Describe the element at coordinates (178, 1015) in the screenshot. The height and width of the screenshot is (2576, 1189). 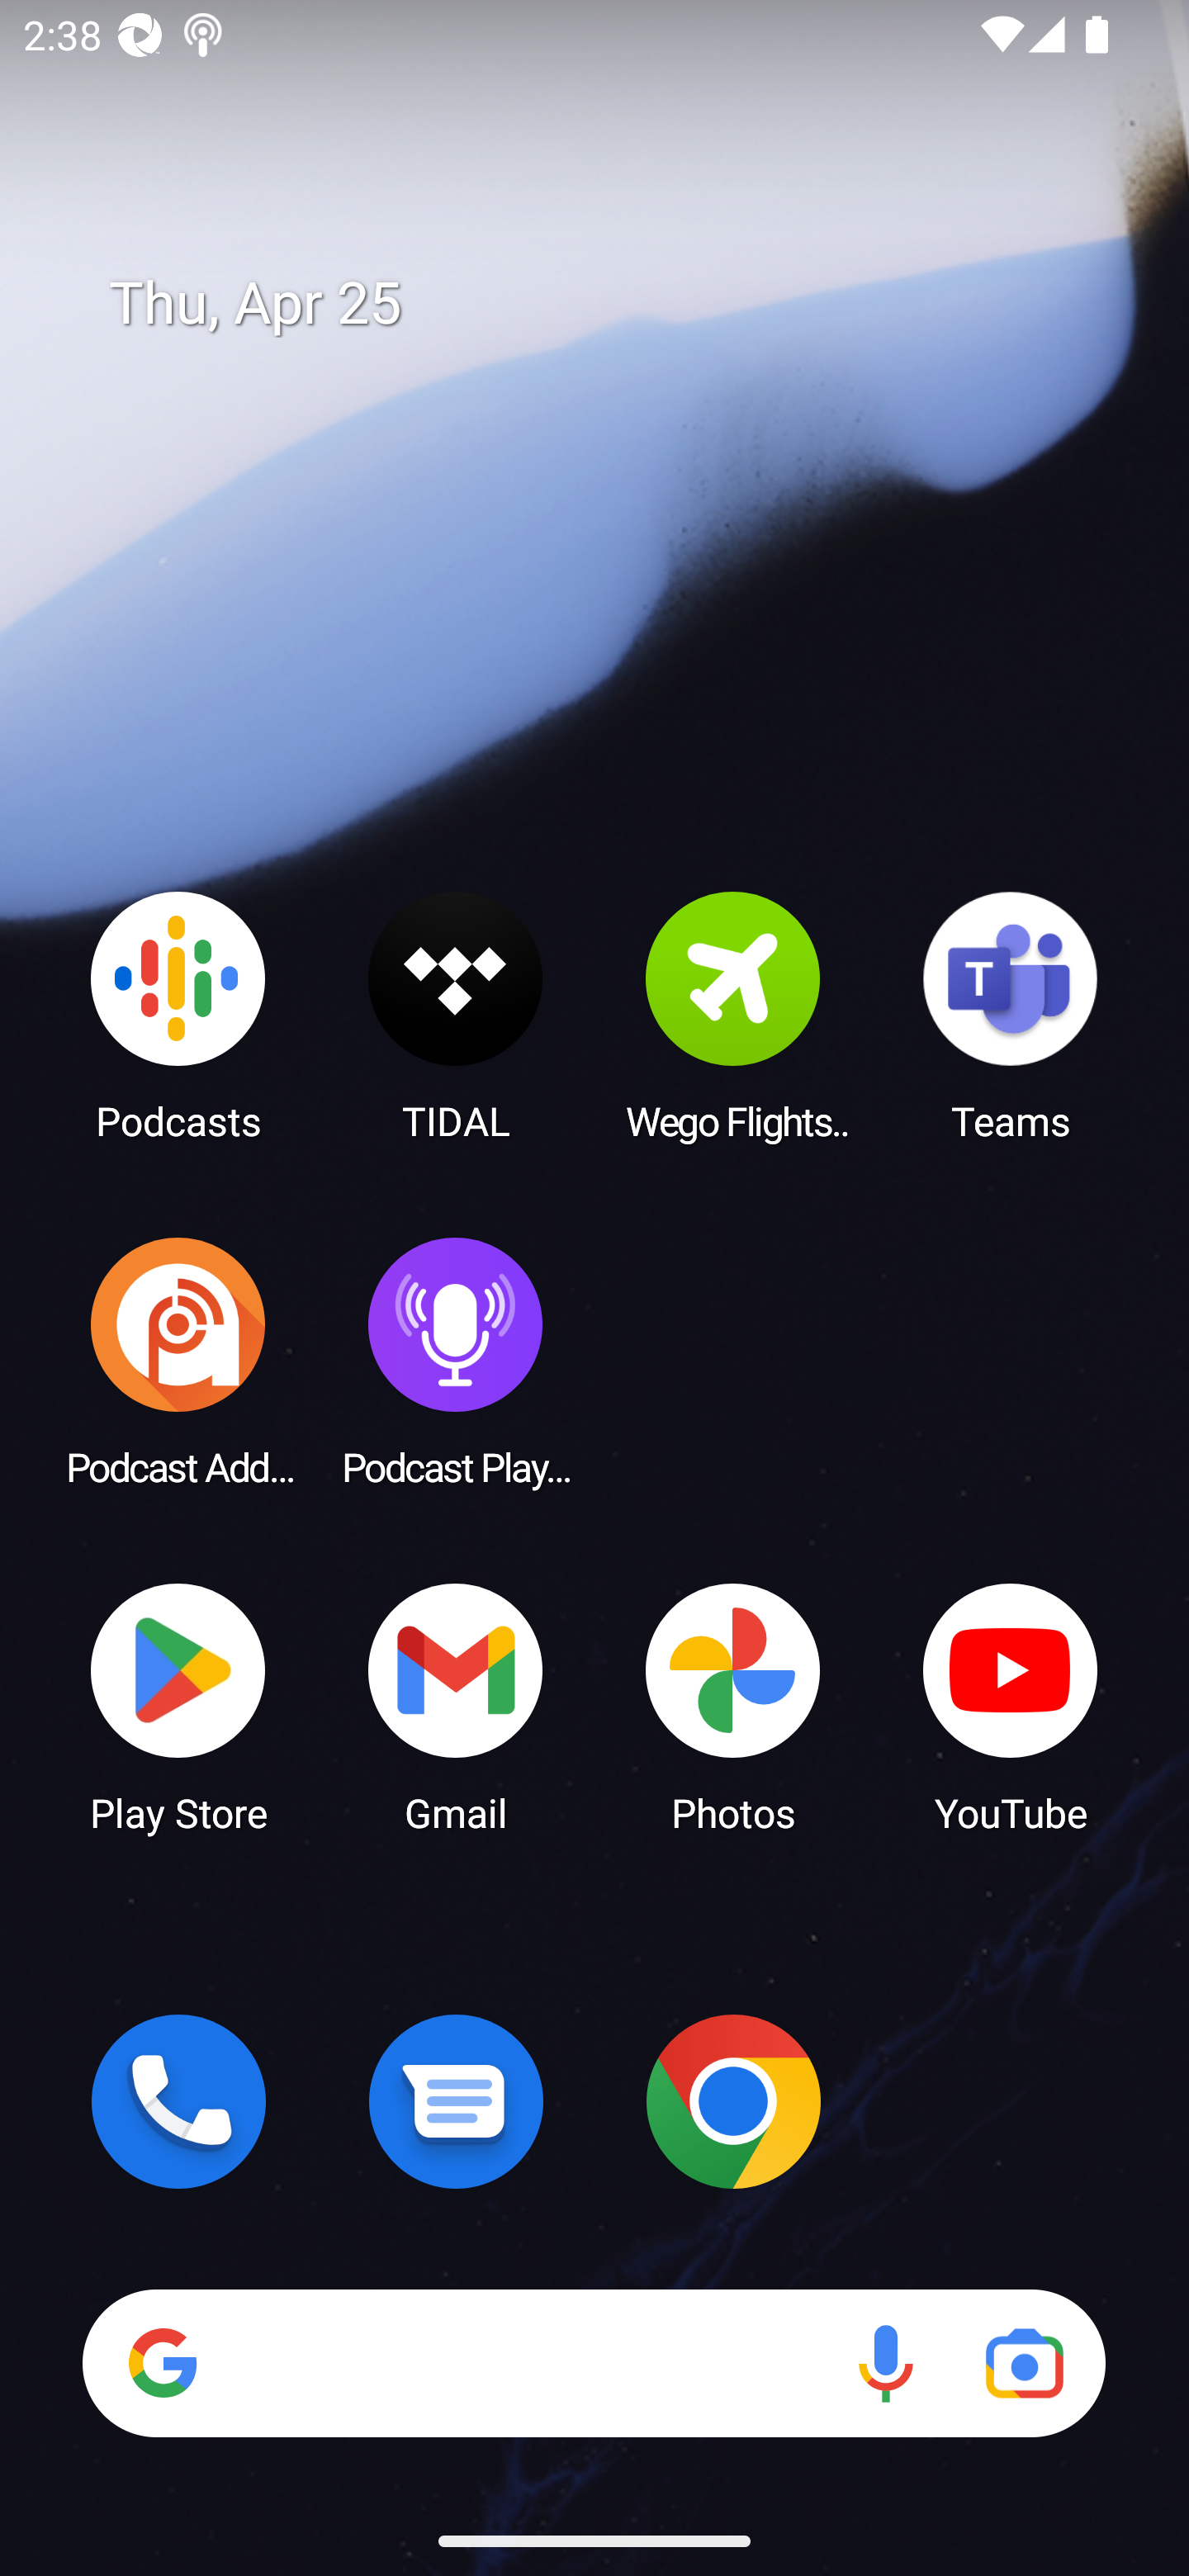
I see `Podcasts` at that location.